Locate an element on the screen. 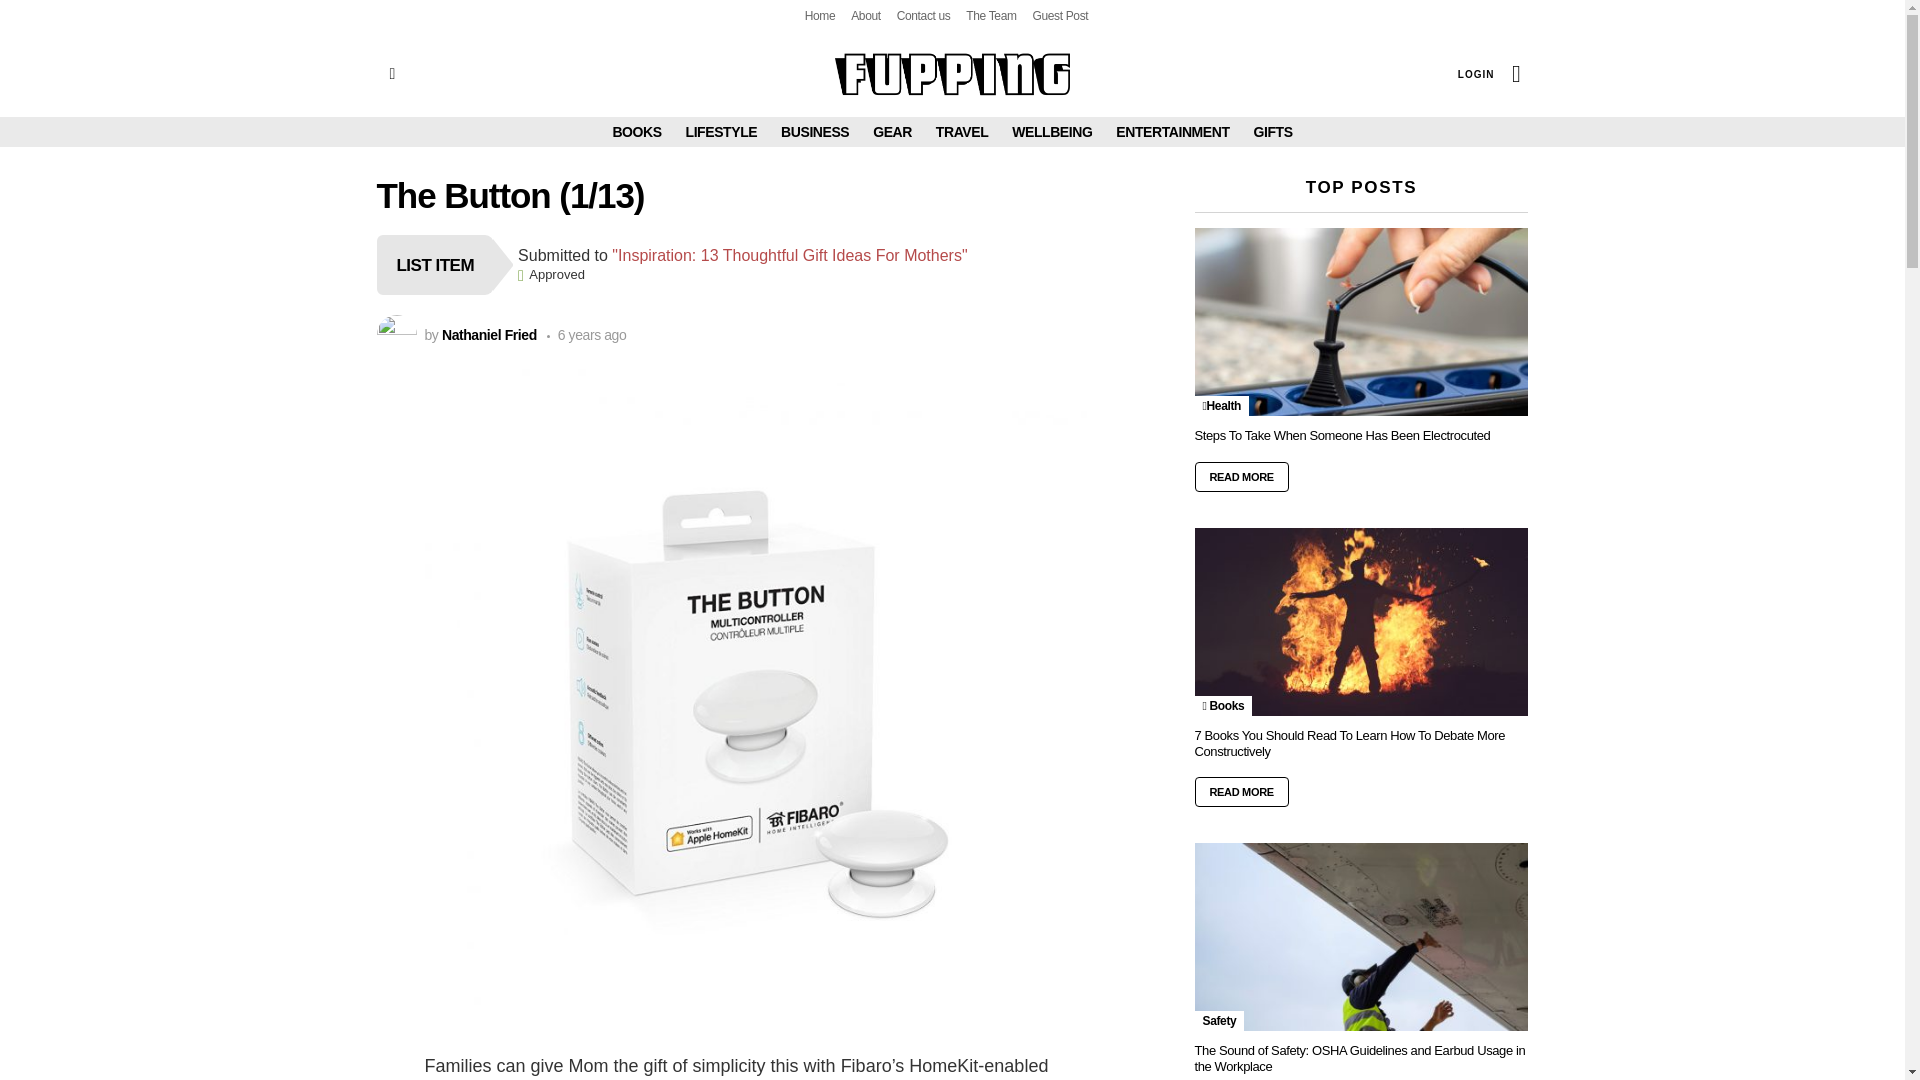 The height and width of the screenshot is (1080, 1920). About is located at coordinates (866, 16).